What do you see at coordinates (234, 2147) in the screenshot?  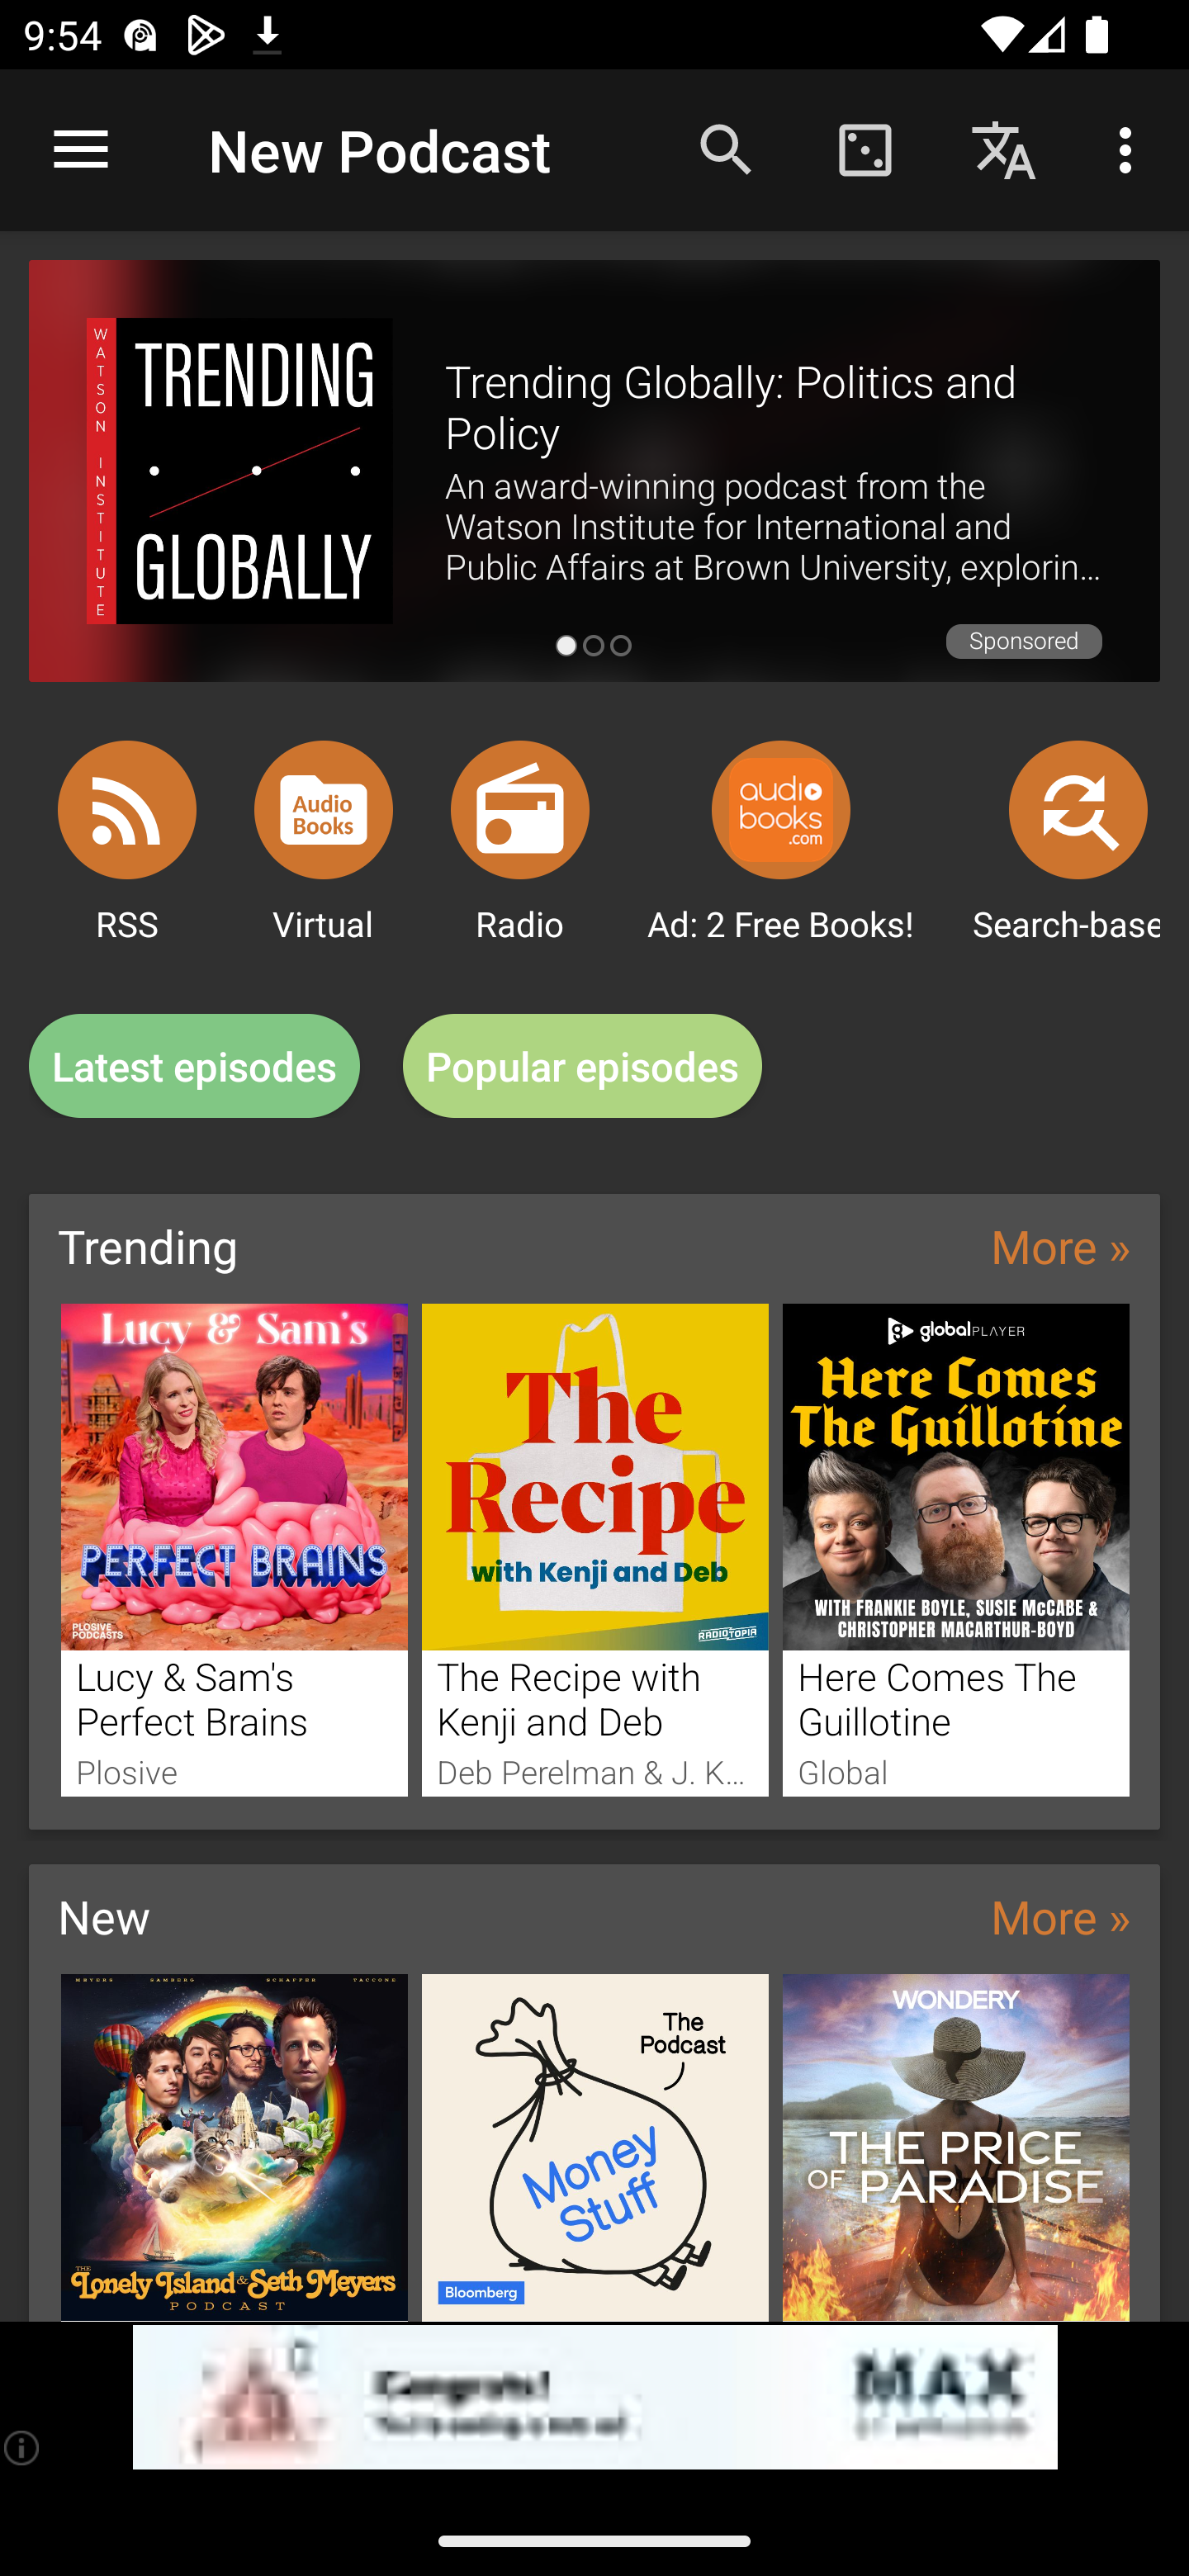 I see `The Lonely Island and Seth Meyers Podcast` at bounding box center [234, 2147].